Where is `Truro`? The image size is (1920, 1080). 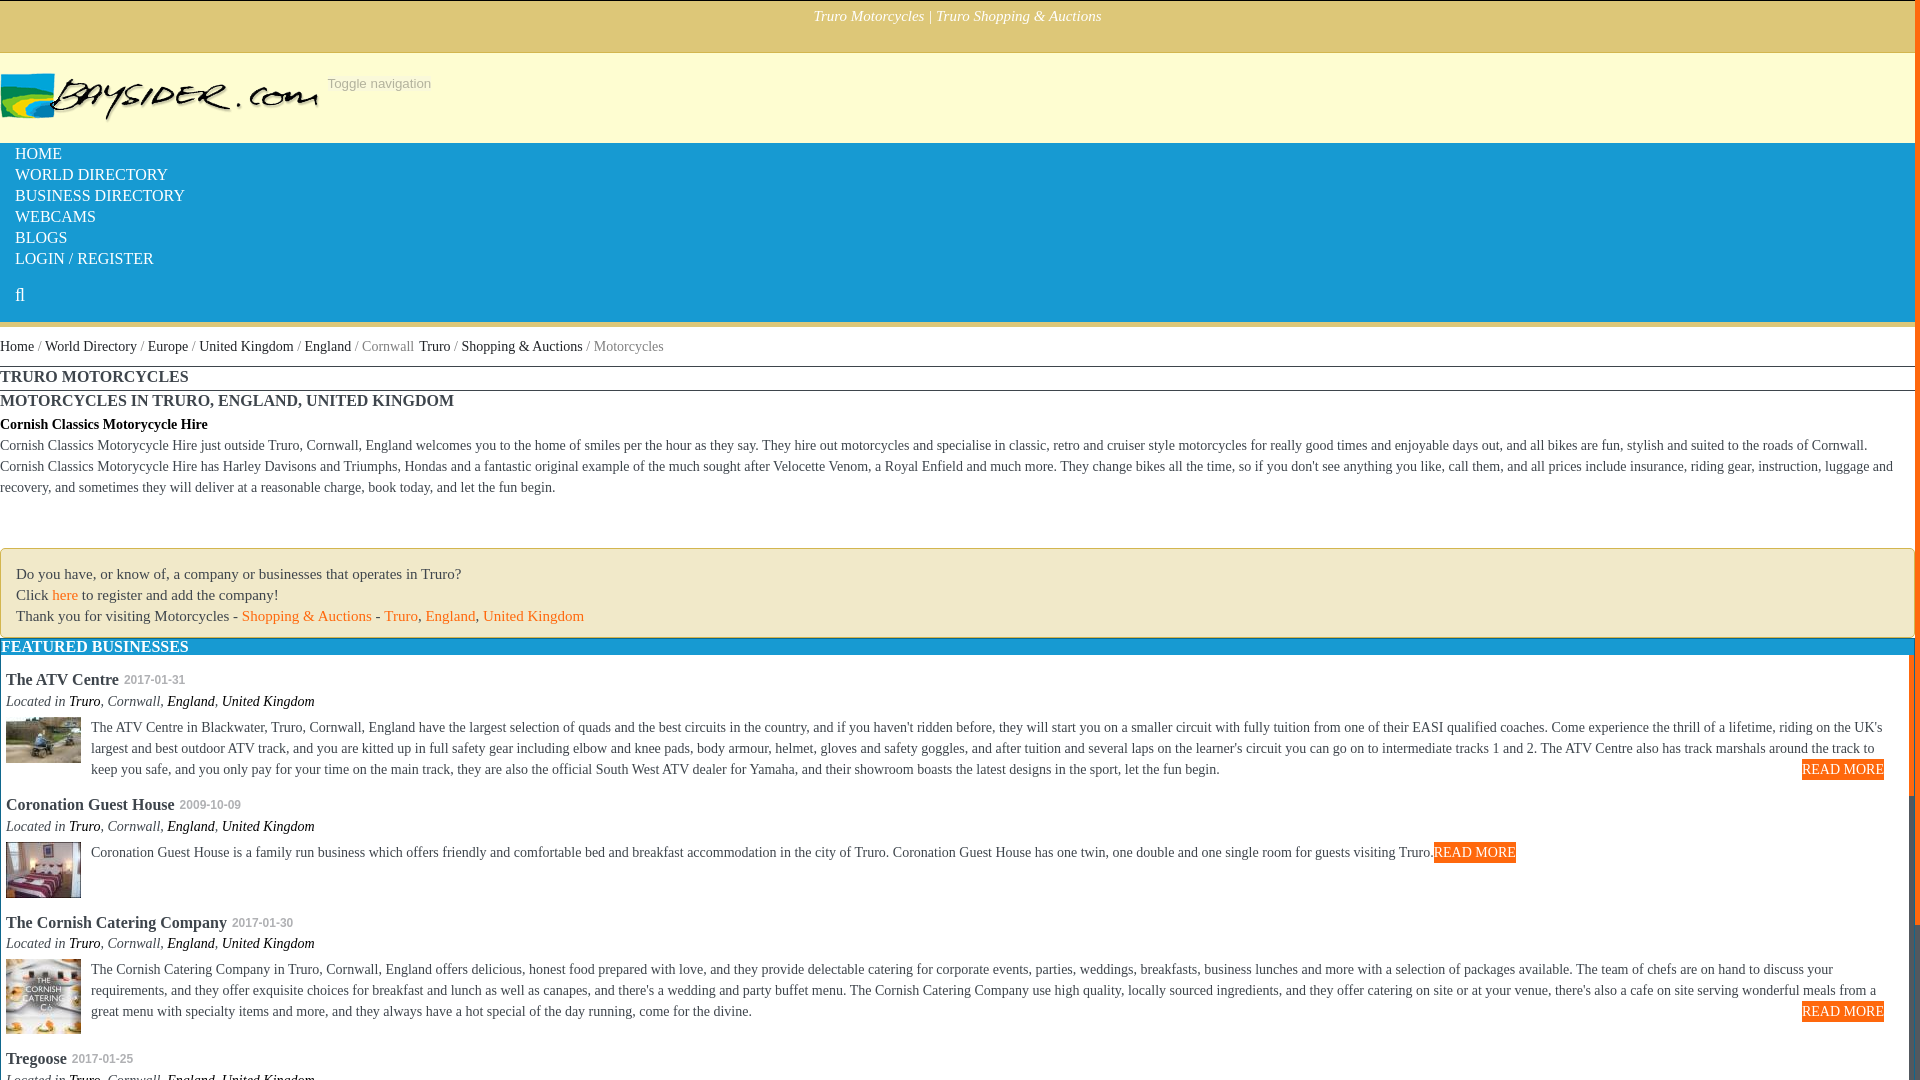 Truro is located at coordinates (401, 616).